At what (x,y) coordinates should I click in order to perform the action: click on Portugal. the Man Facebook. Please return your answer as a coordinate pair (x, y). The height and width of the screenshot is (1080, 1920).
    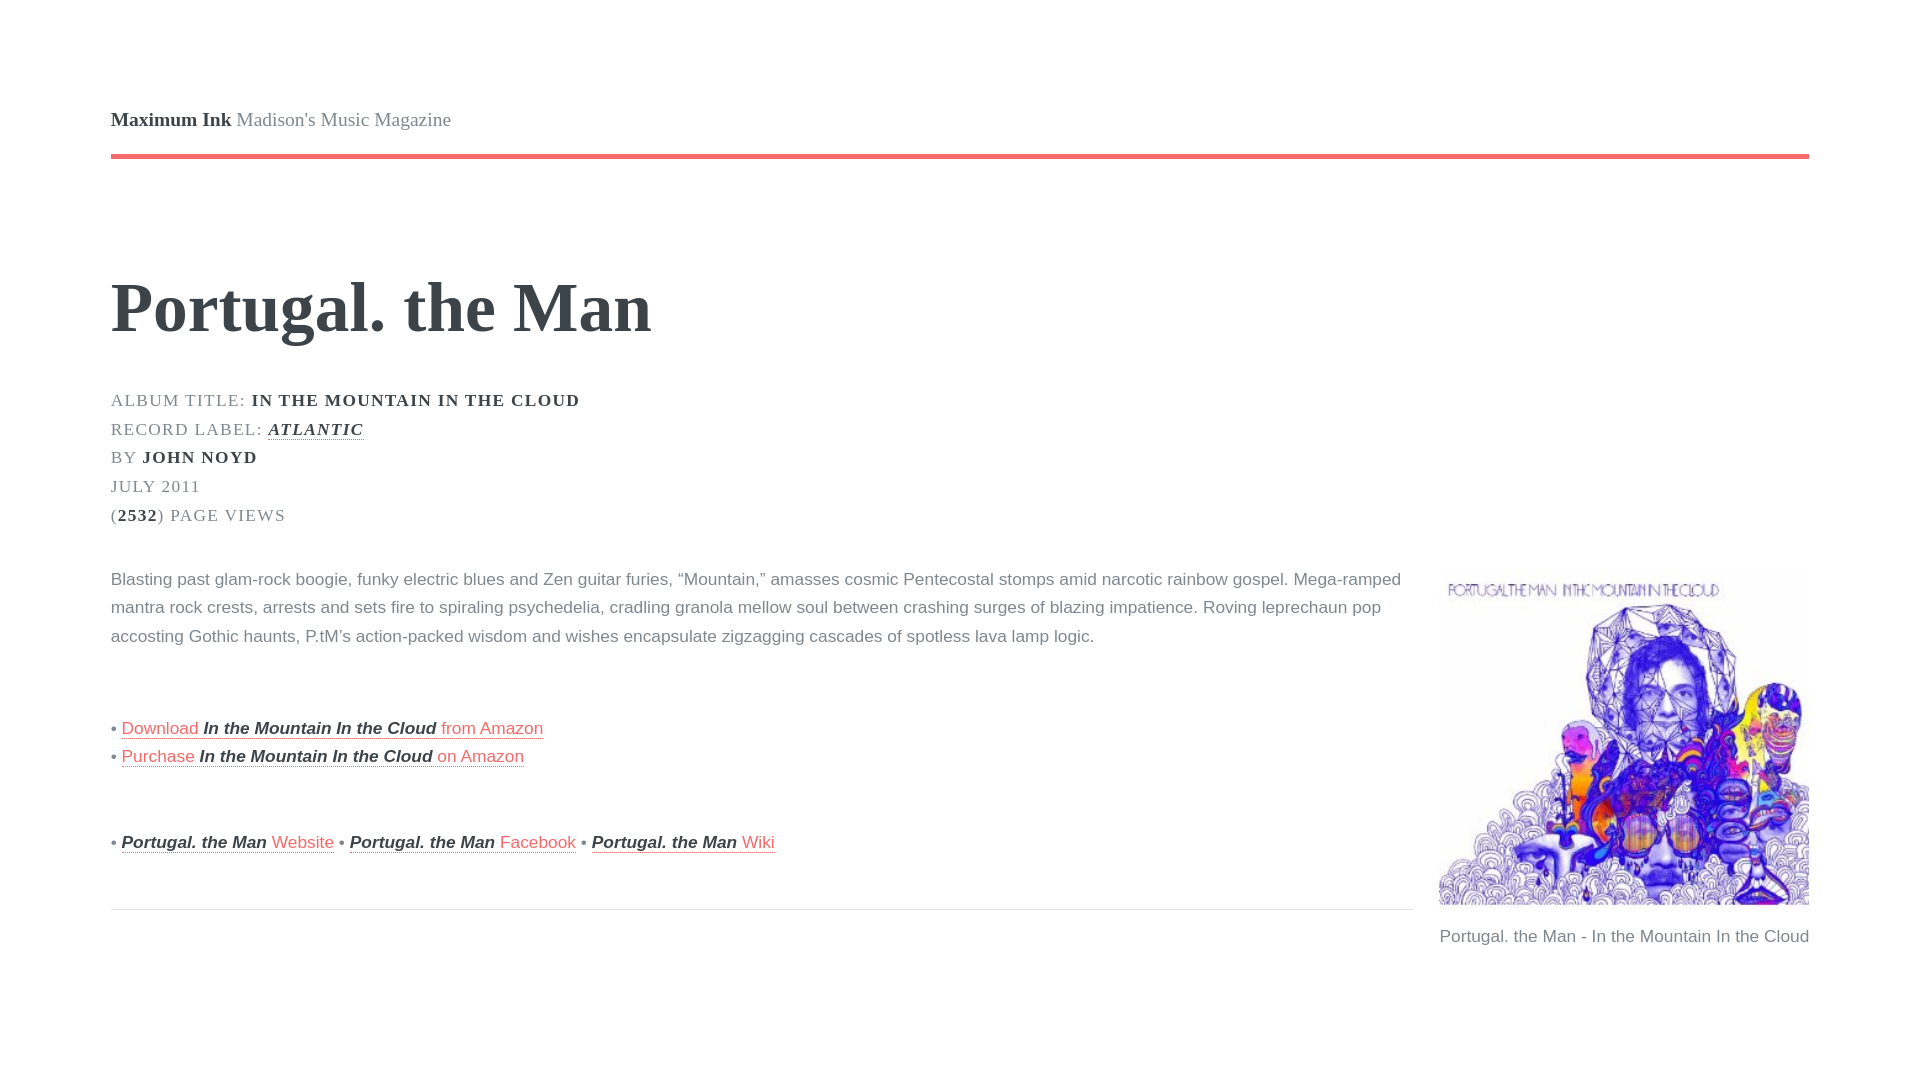
    Looking at the image, I should click on (462, 842).